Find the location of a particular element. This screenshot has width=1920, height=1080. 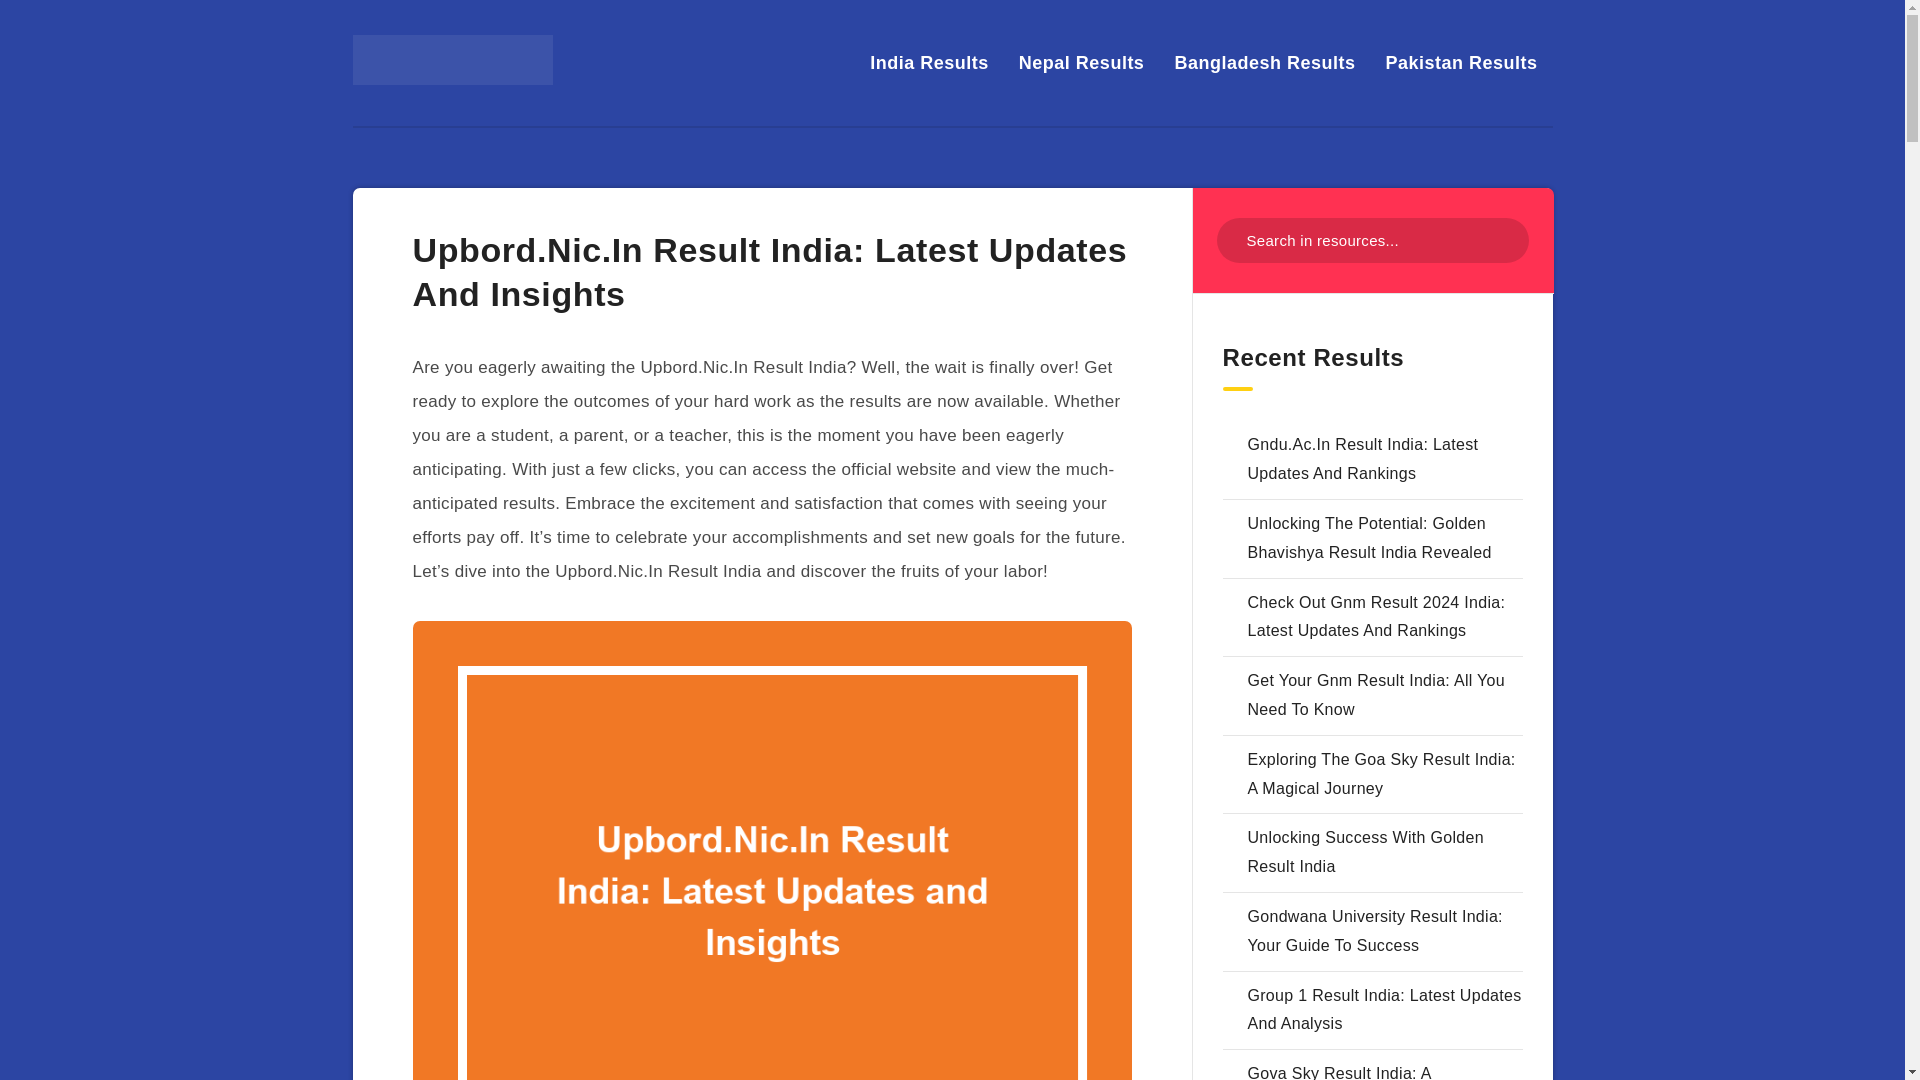

Nepal Results is located at coordinates (1082, 62).